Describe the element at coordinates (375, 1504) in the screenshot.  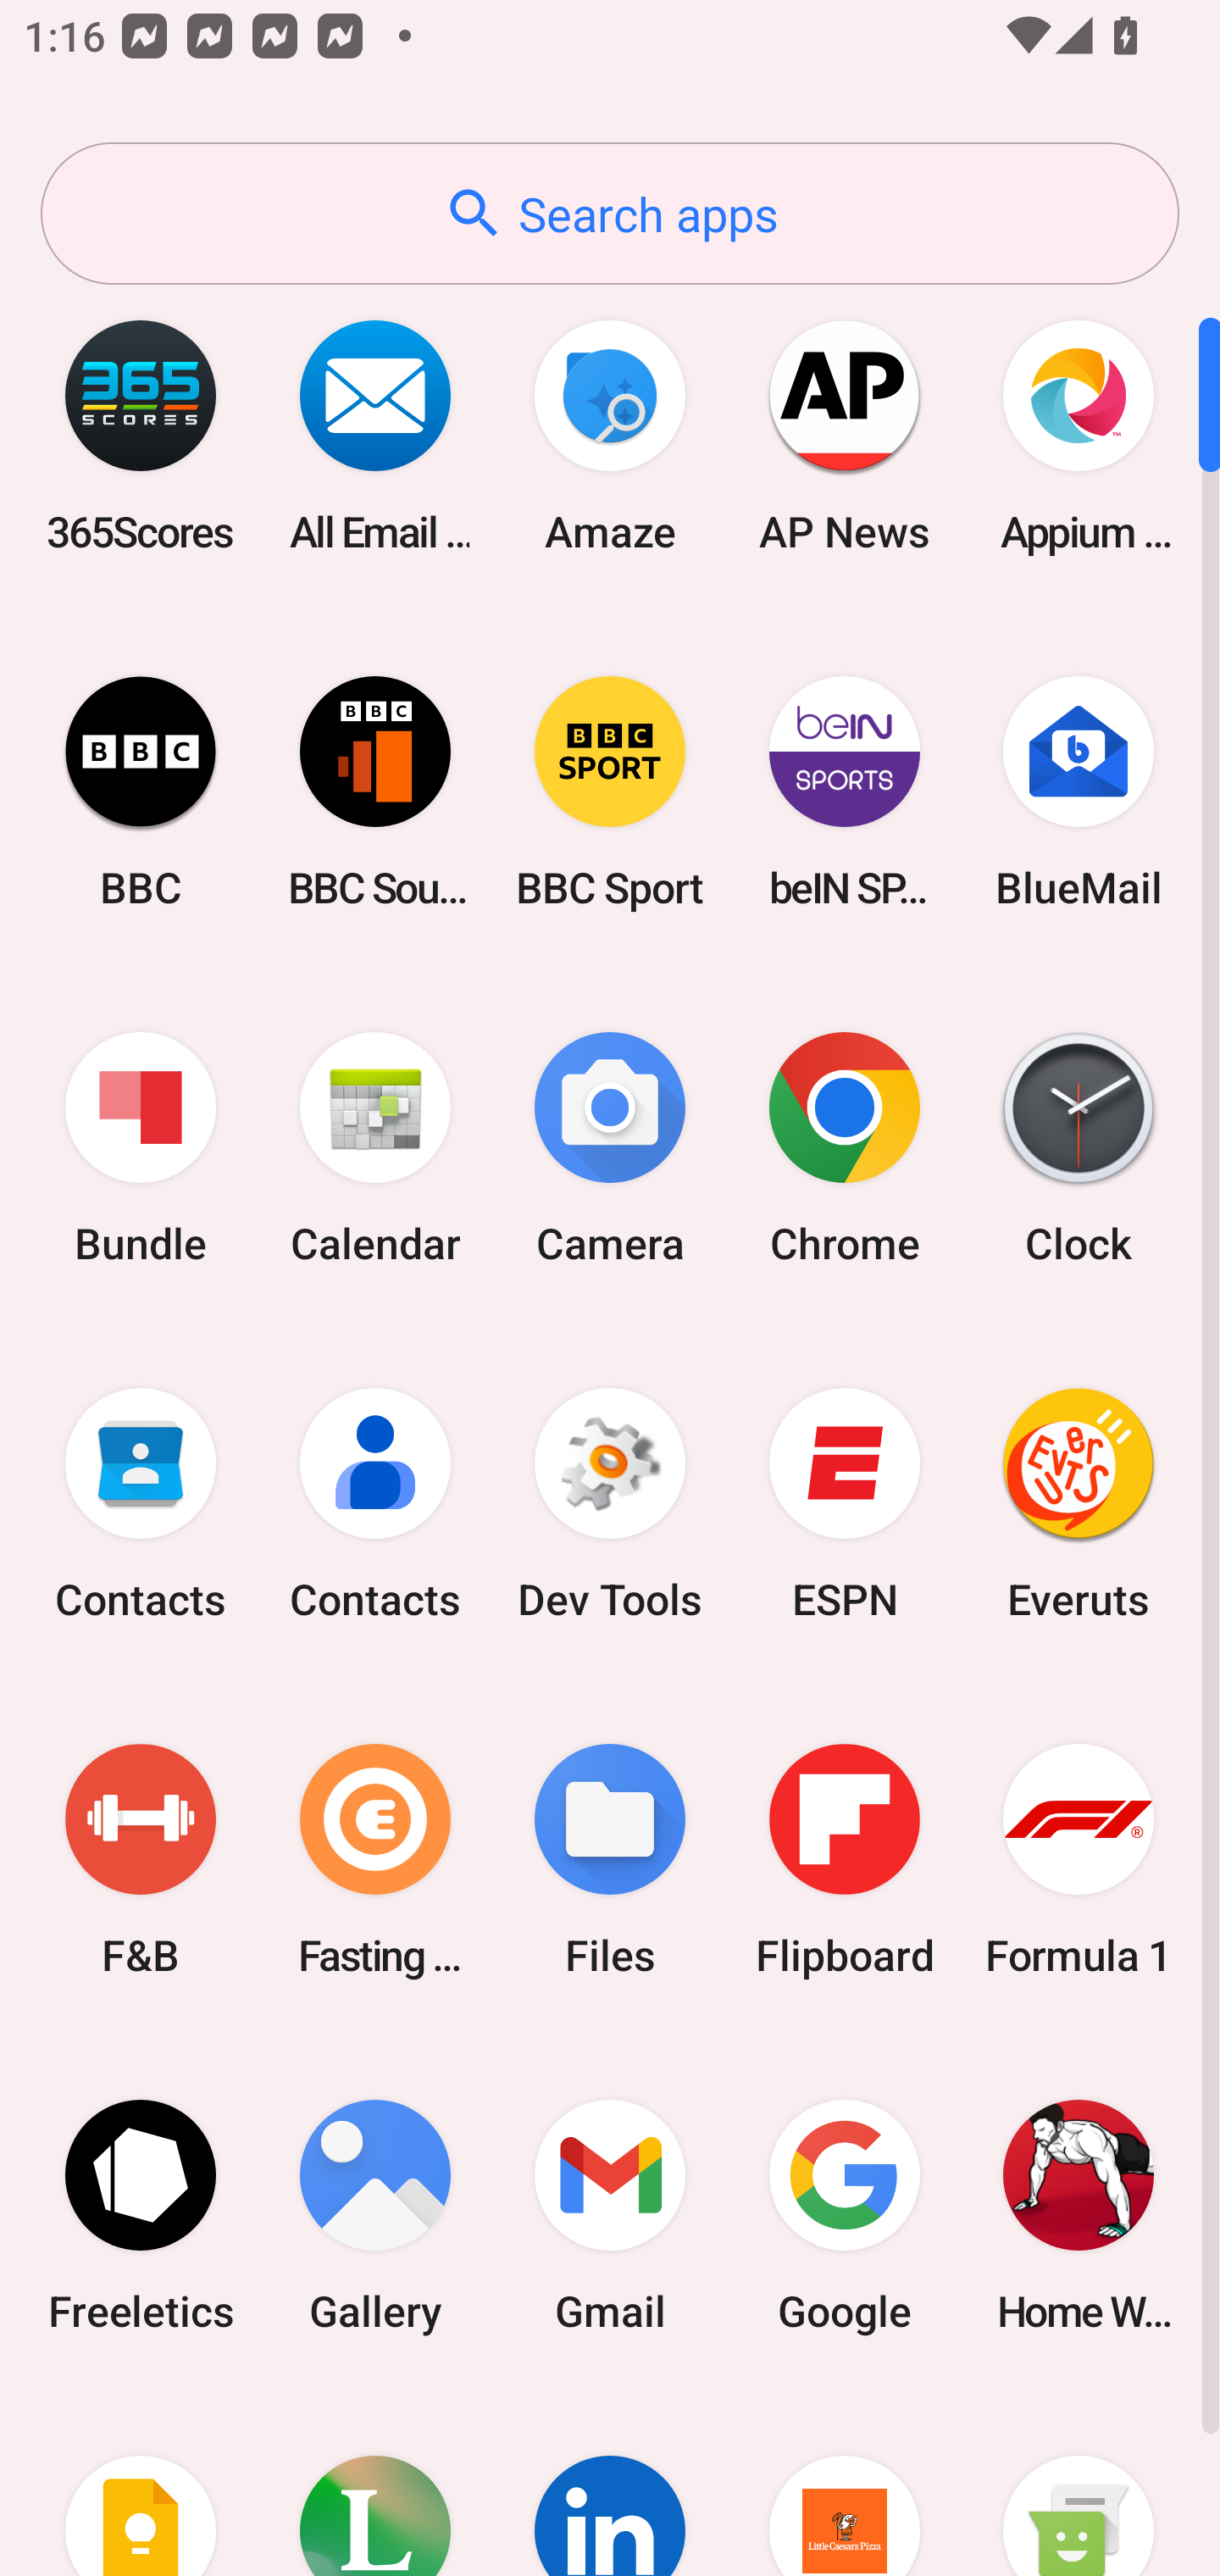
I see `Contacts` at that location.